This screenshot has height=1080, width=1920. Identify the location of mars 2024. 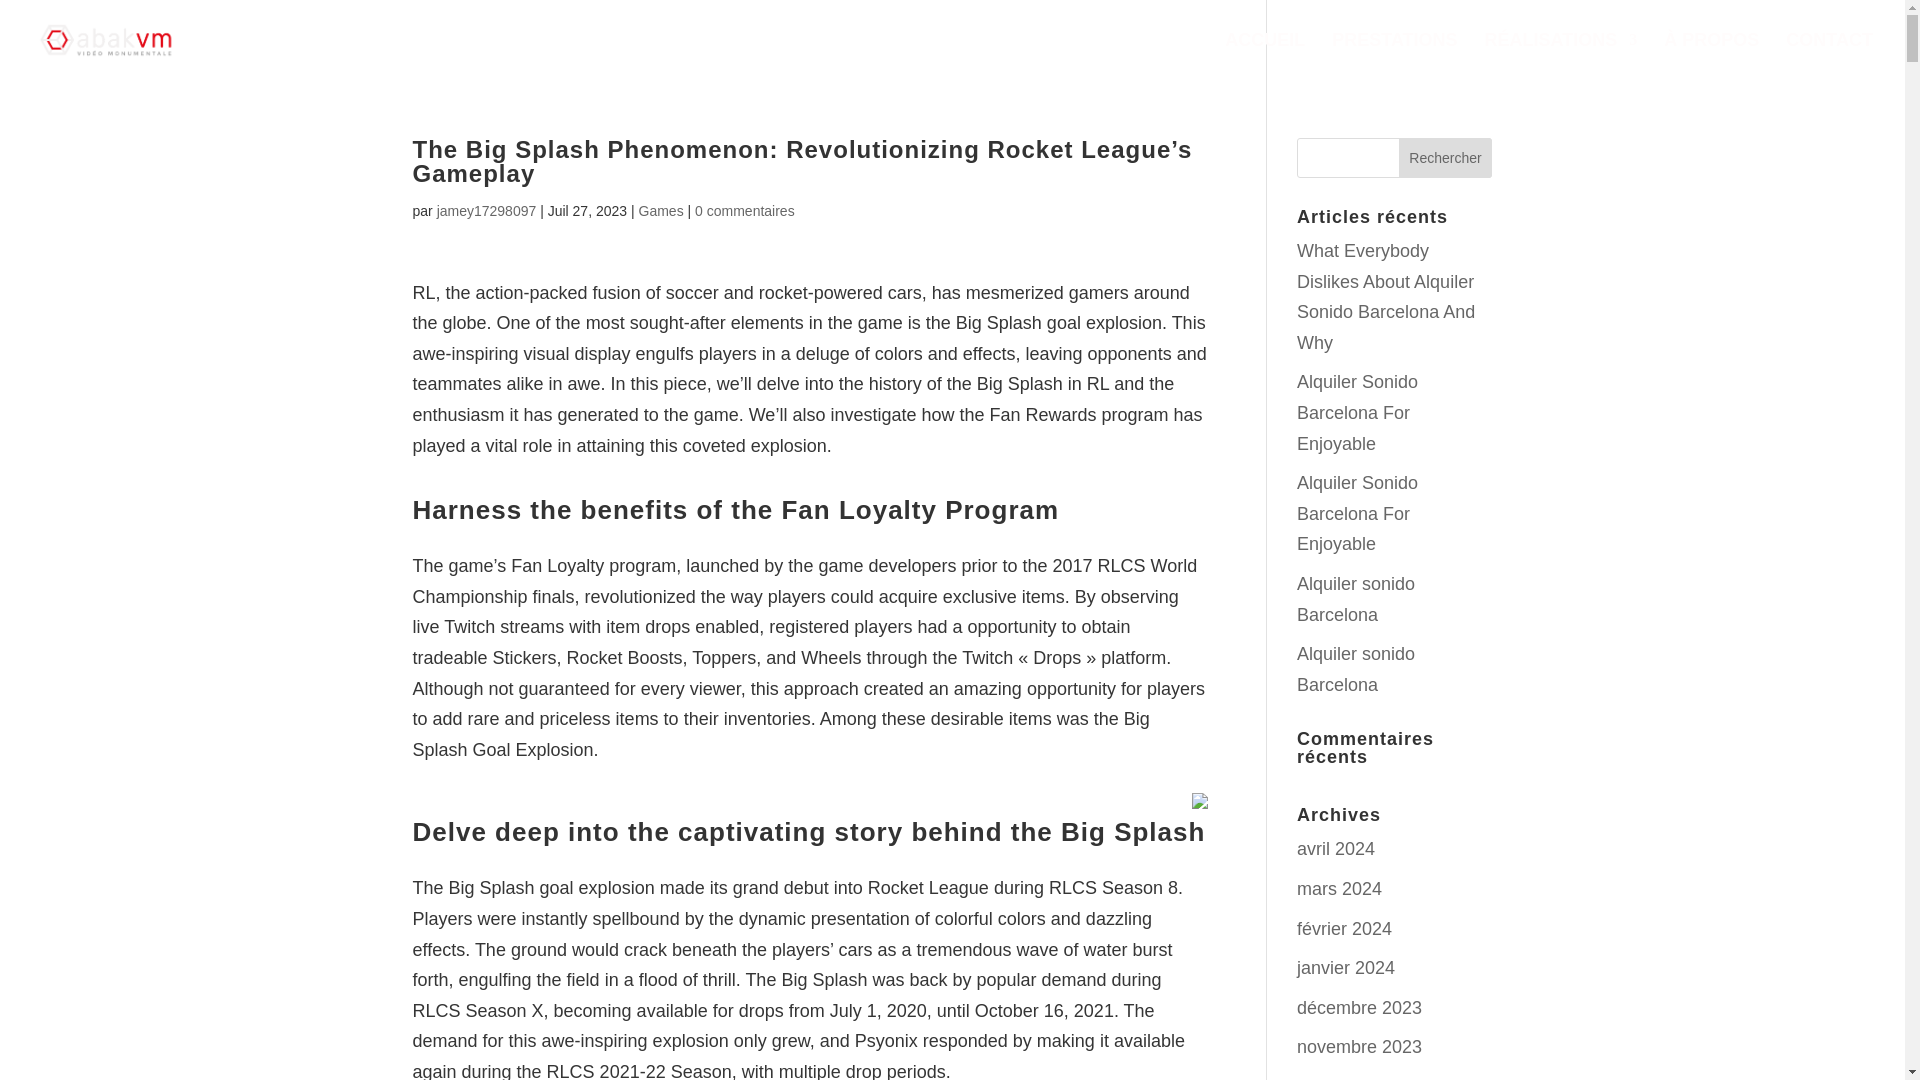
(1340, 888).